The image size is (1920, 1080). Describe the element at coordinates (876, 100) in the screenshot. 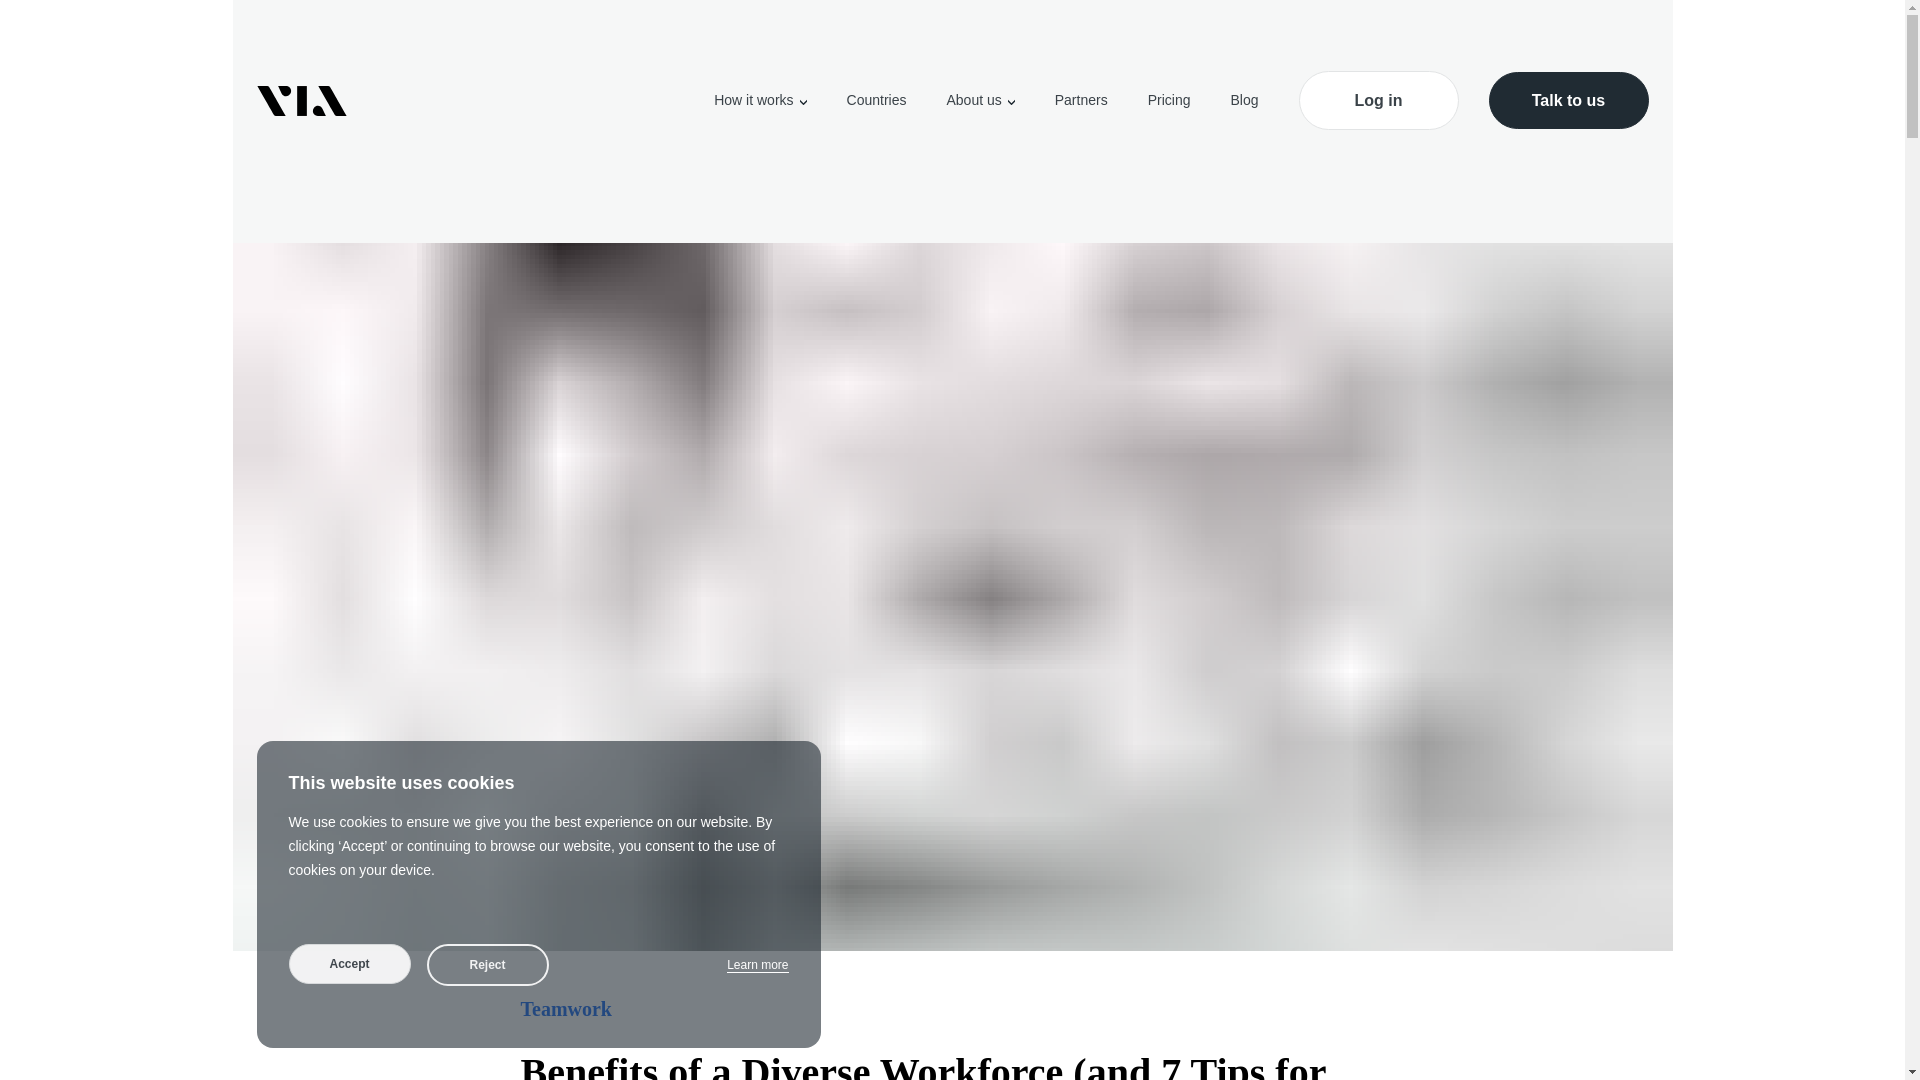

I see `Countries` at that location.